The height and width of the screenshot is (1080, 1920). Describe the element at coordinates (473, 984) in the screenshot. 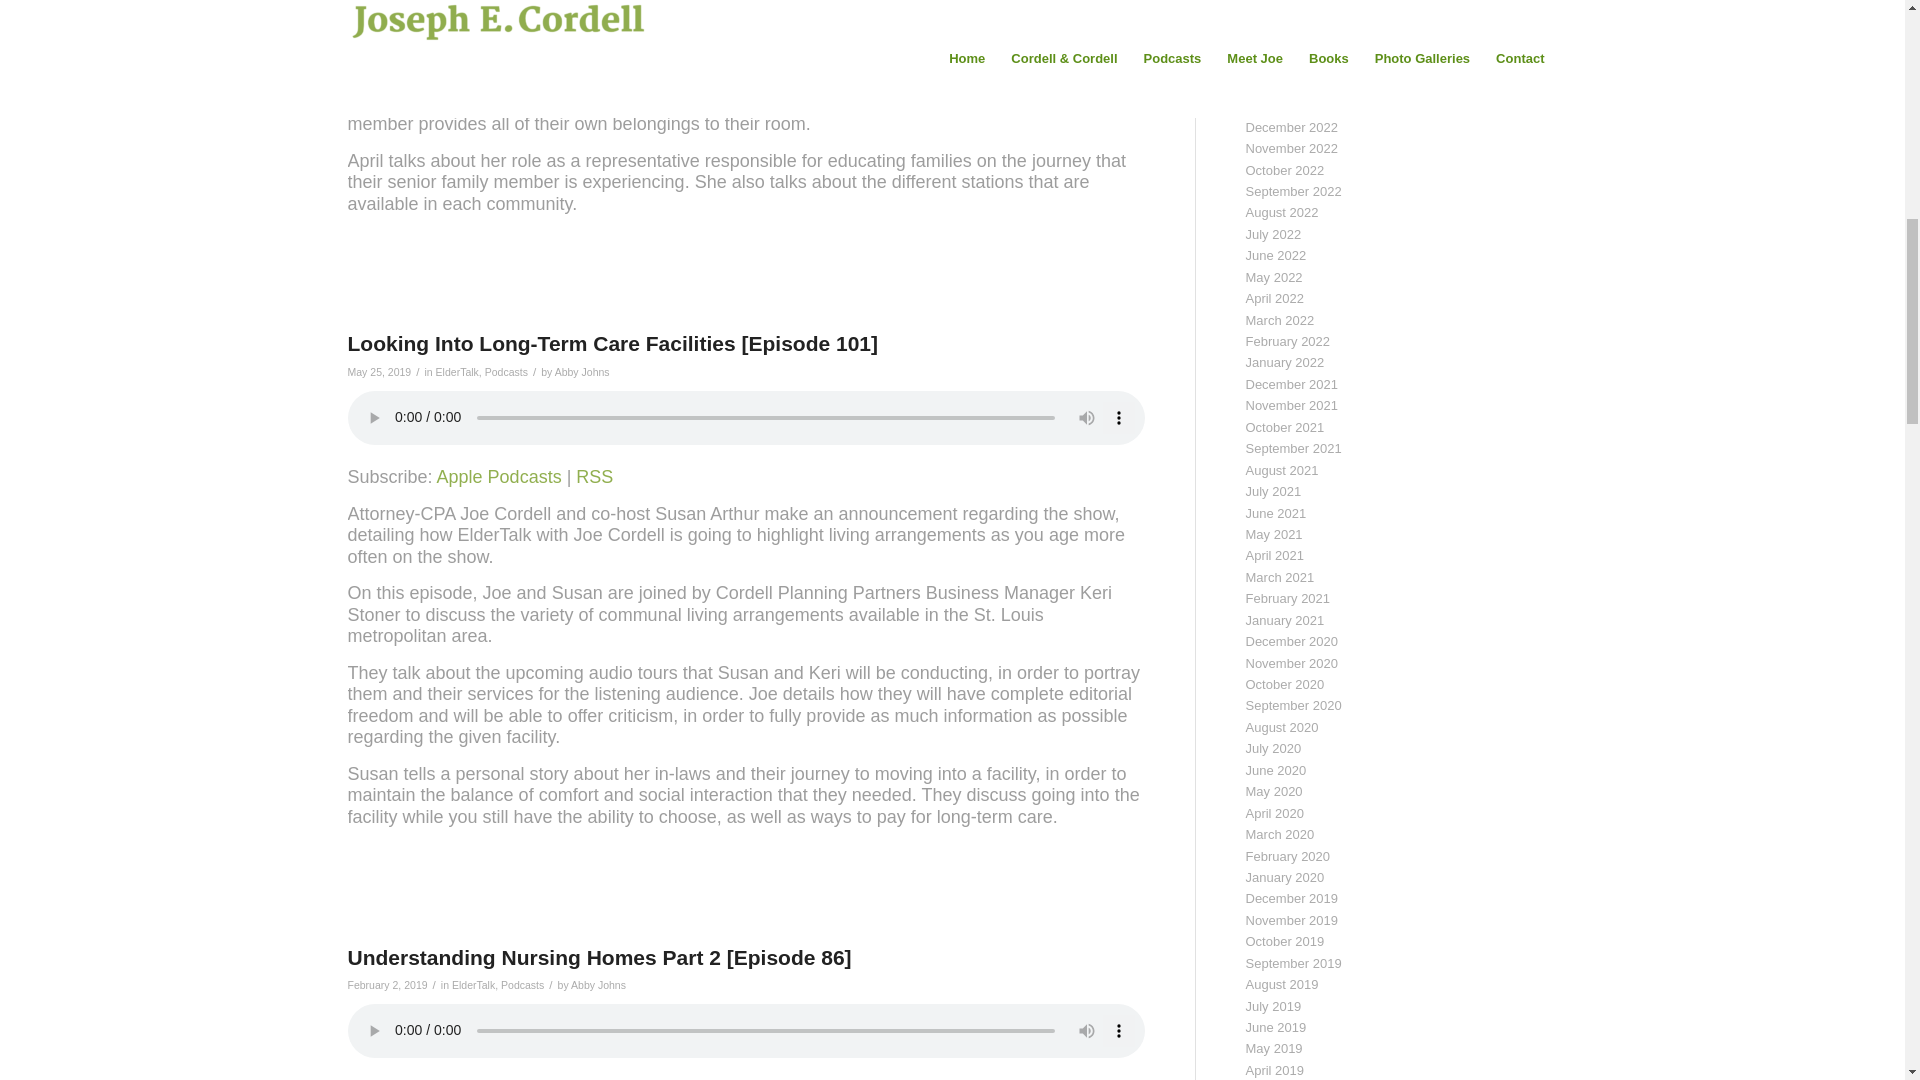

I see `ElderTalk` at that location.